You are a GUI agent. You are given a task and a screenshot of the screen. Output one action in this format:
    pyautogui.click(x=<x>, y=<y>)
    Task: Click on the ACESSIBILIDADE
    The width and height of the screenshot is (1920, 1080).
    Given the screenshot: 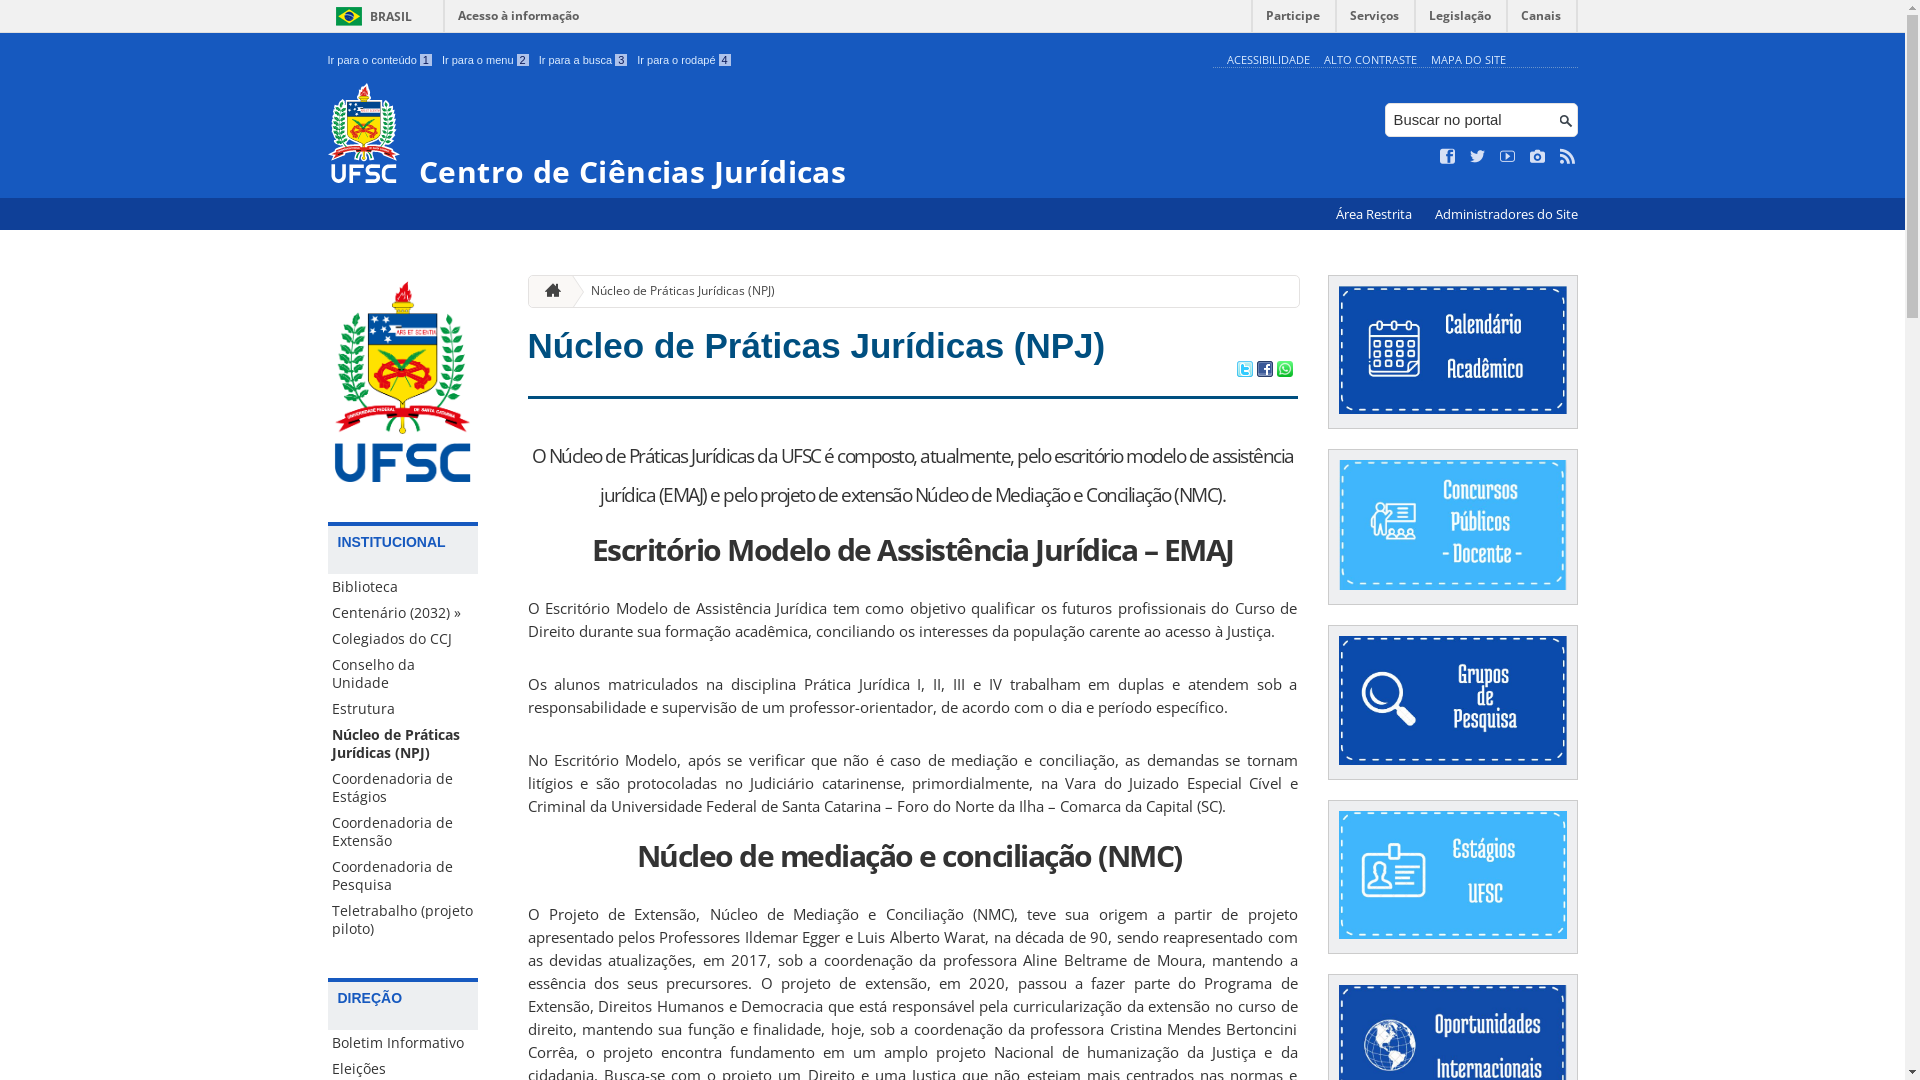 What is the action you would take?
    pyautogui.click(x=1268, y=60)
    